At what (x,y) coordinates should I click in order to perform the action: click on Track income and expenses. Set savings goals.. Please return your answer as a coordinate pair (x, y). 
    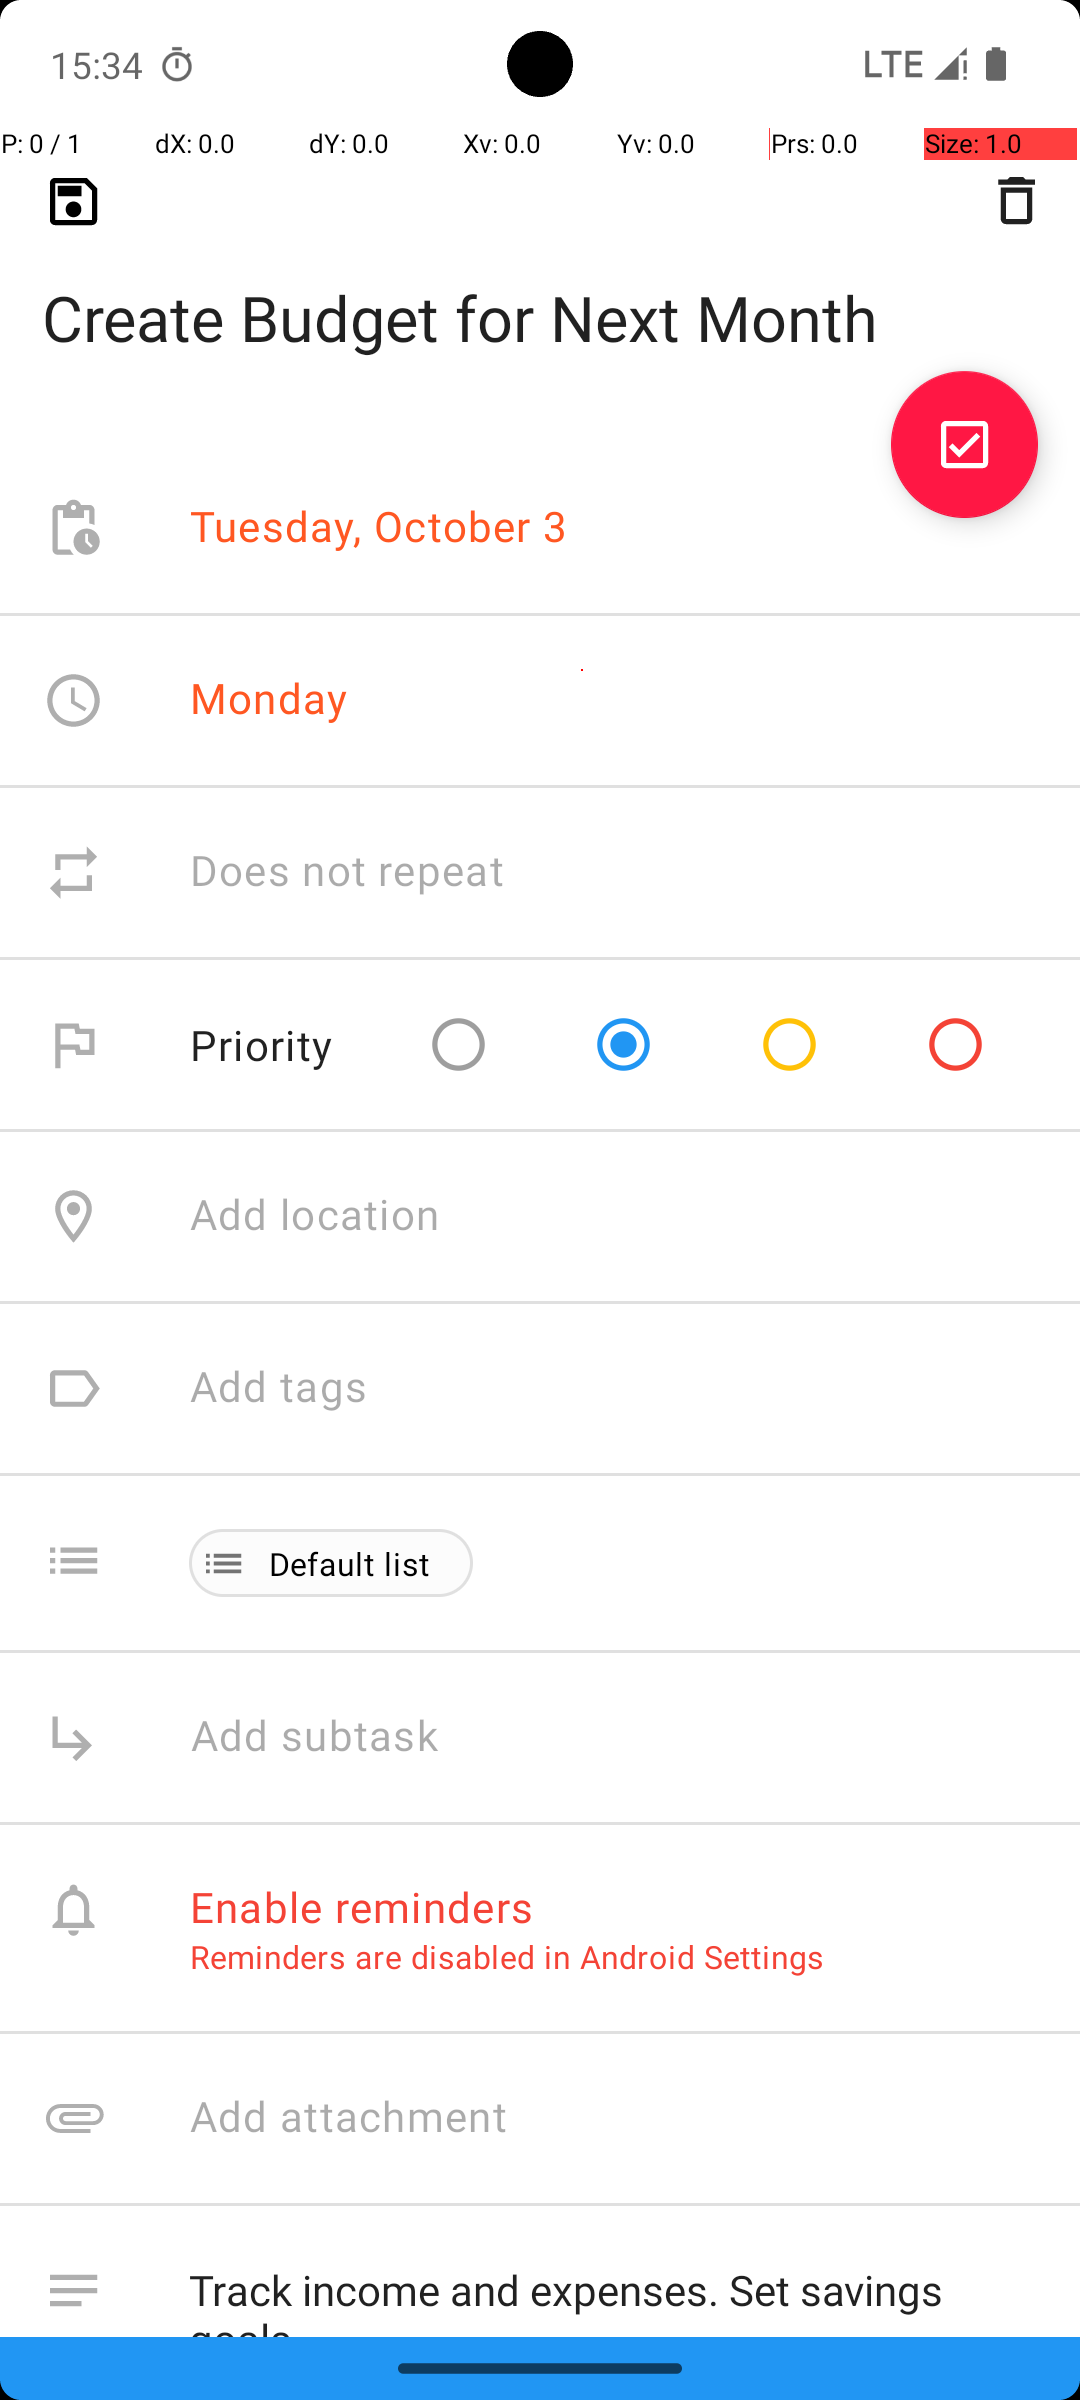
    Looking at the image, I should click on (614, 2286).